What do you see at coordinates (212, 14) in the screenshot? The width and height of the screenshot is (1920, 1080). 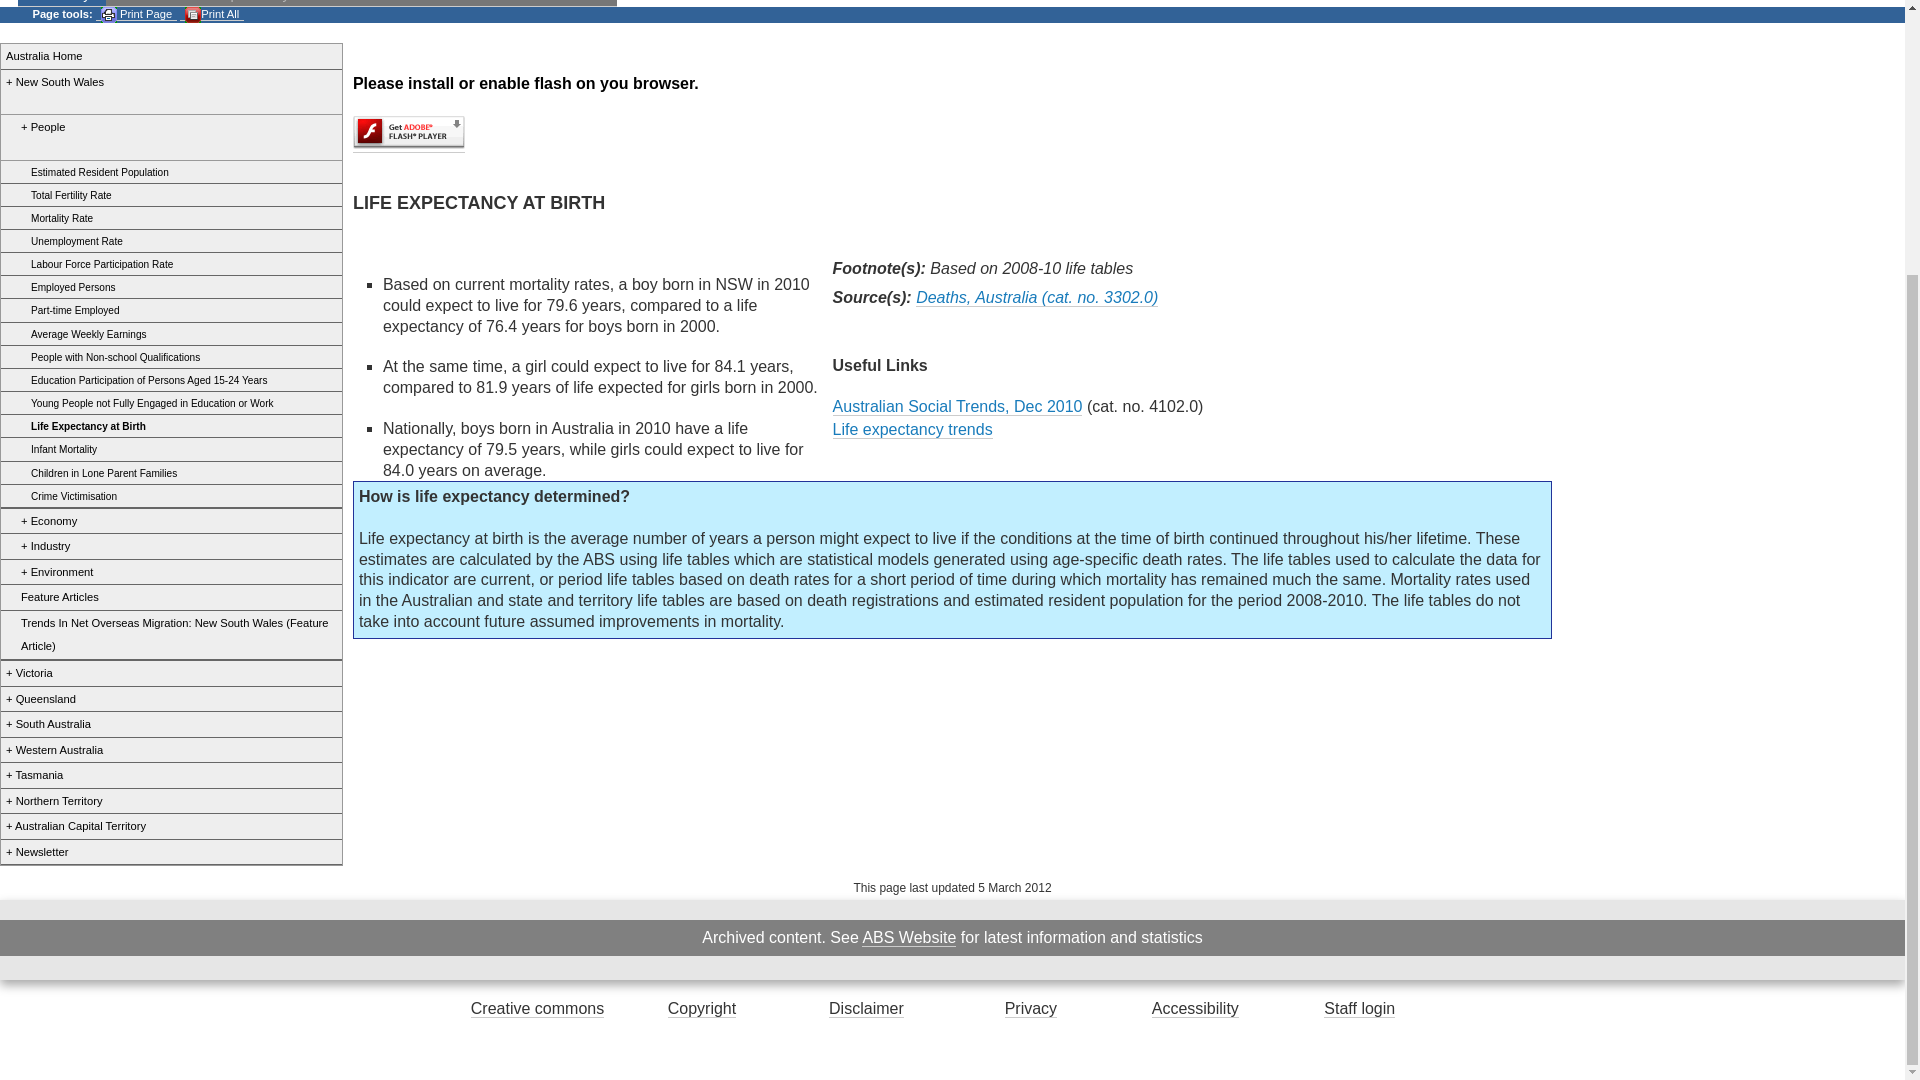 I see `Print All` at bounding box center [212, 14].